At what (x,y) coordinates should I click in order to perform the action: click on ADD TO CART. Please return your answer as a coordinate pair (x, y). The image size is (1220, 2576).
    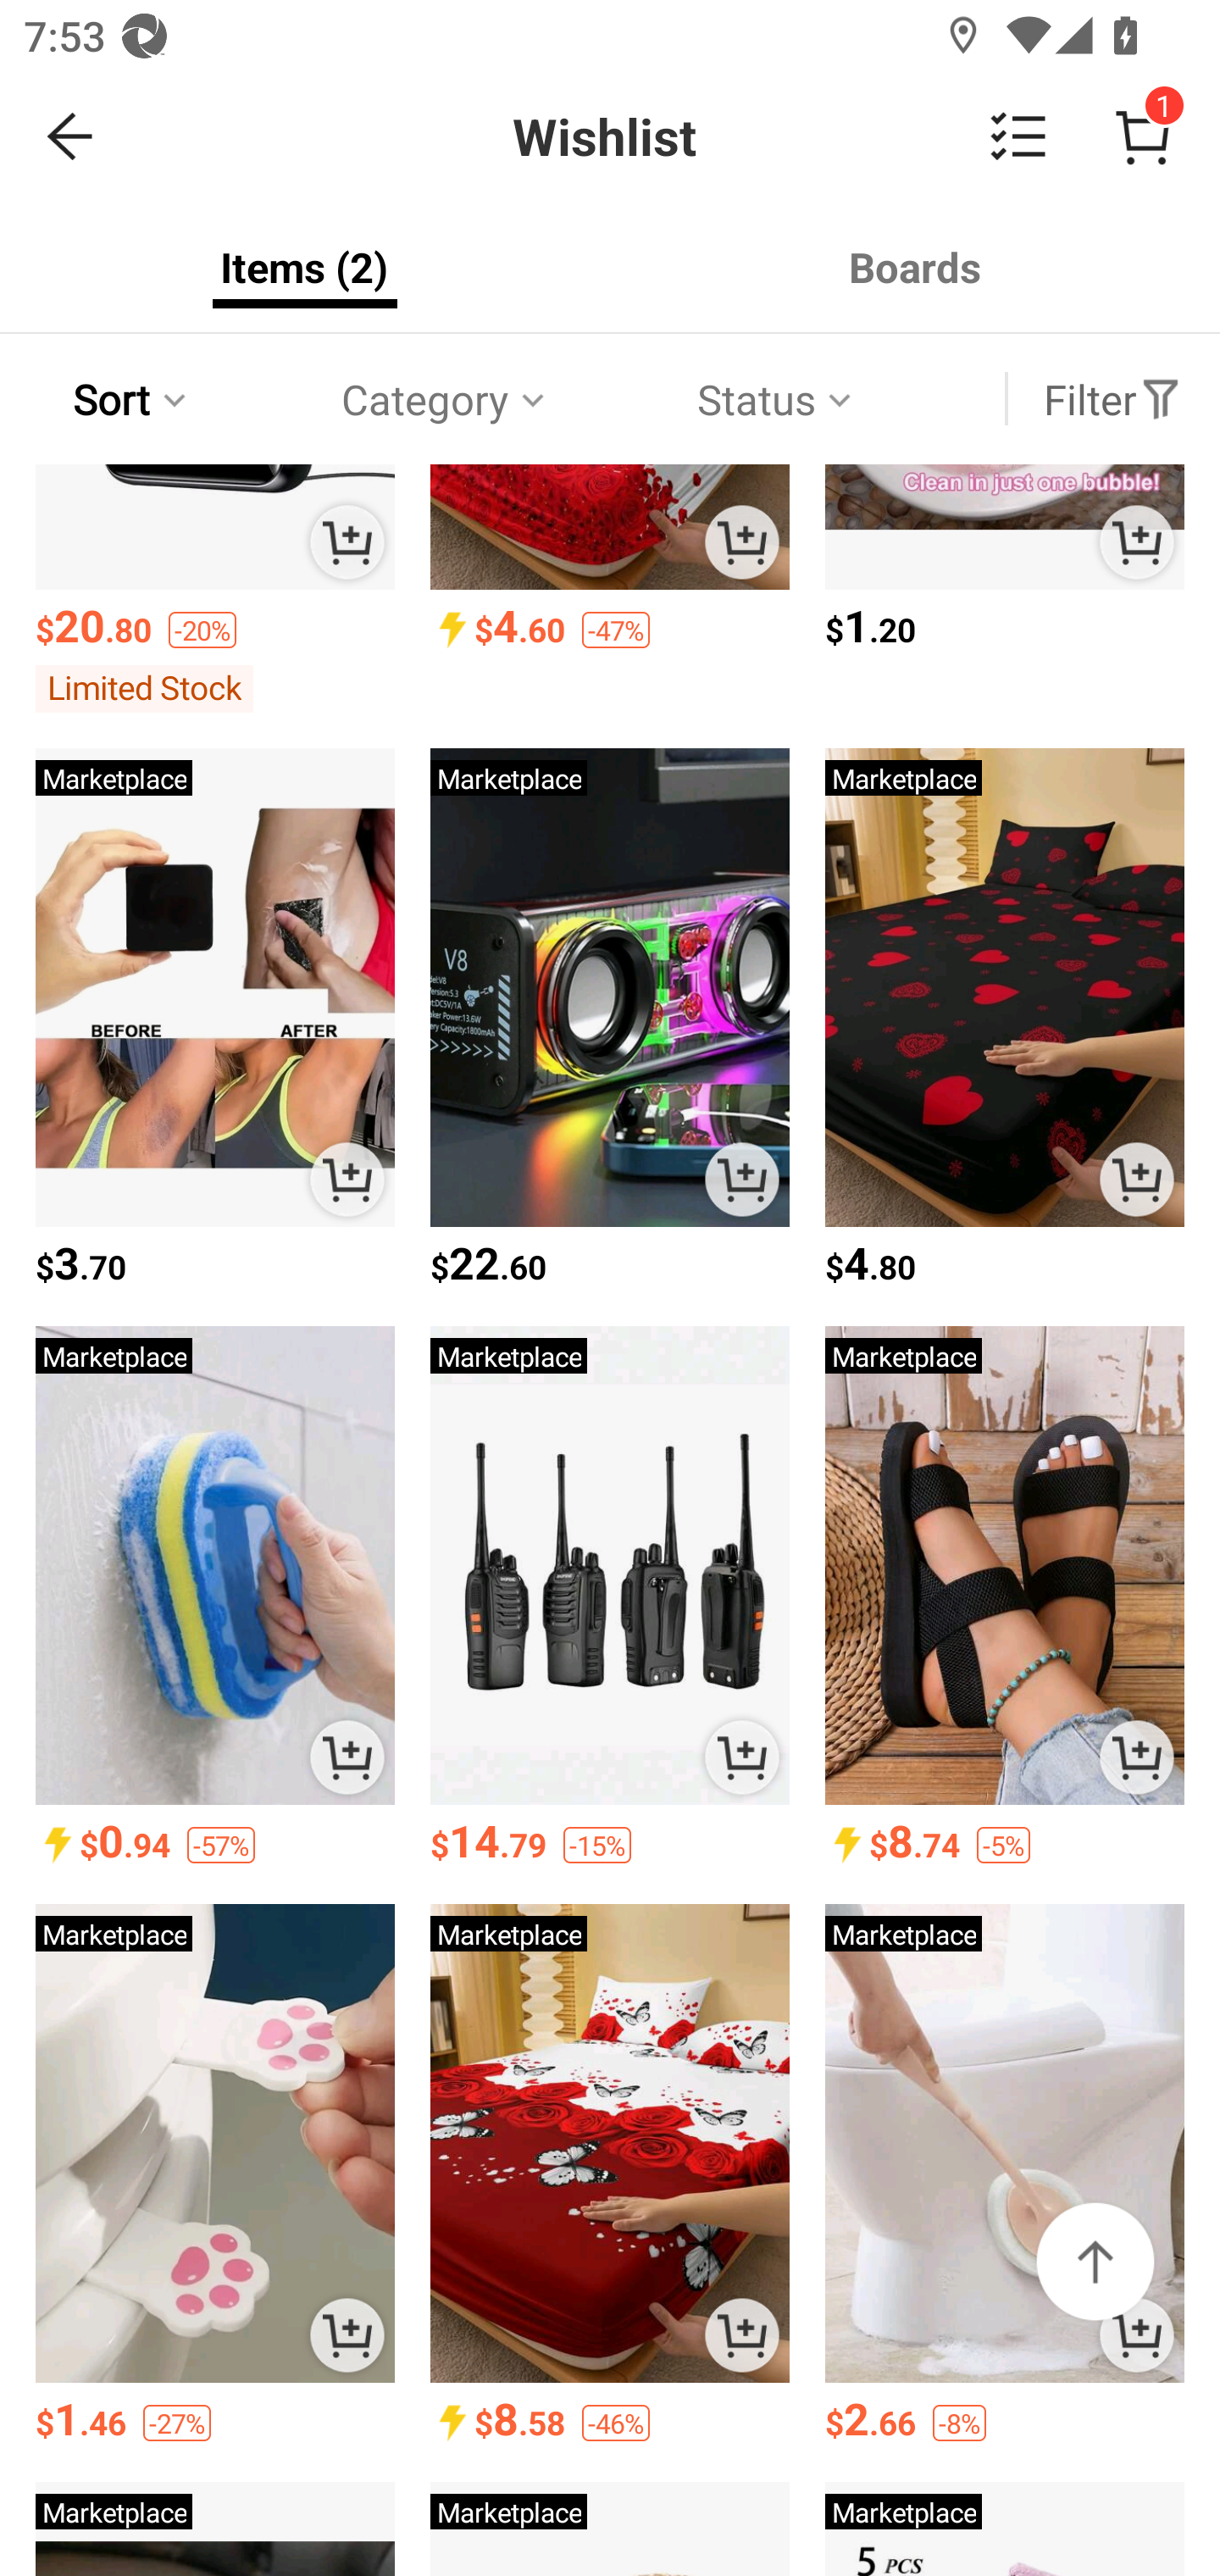
    Looking at the image, I should click on (347, 1757).